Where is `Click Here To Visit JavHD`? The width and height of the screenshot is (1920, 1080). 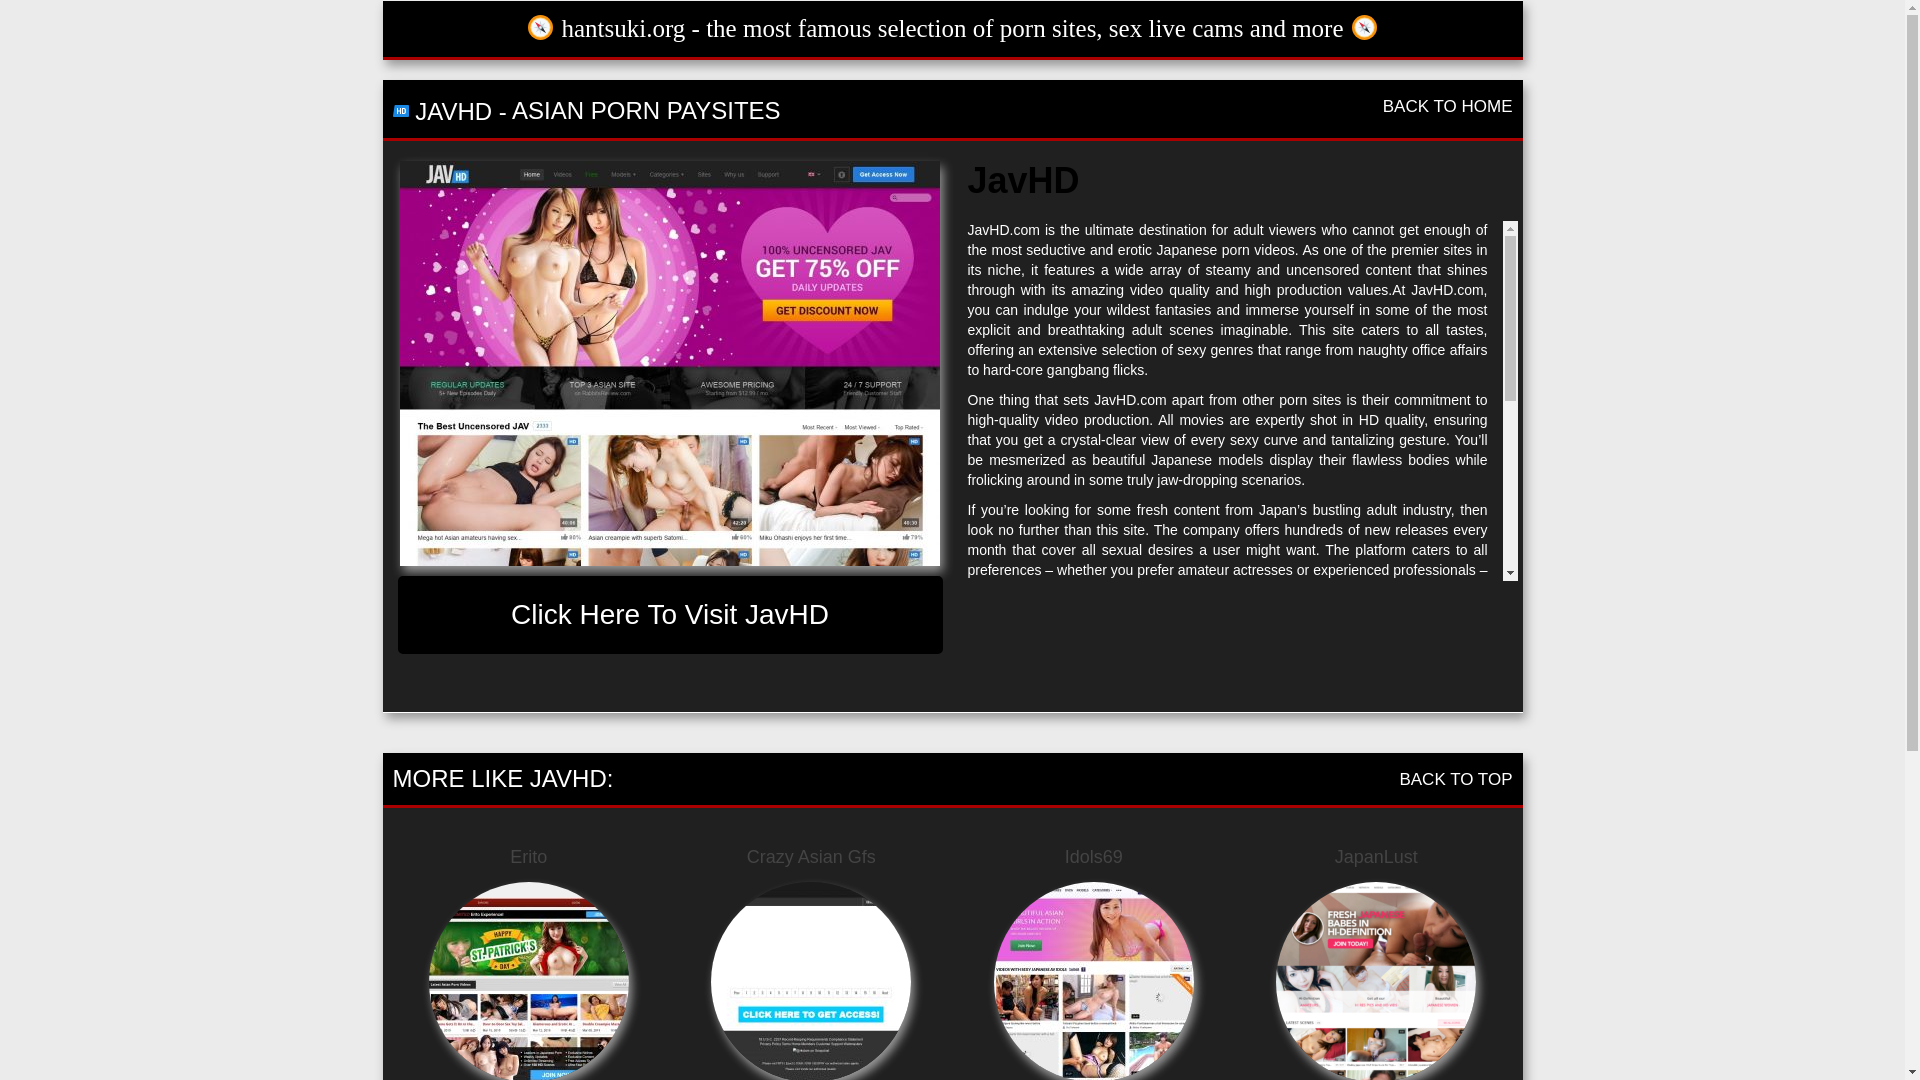 Click Here To Visit JavHD is located at coordinates (670, 614).